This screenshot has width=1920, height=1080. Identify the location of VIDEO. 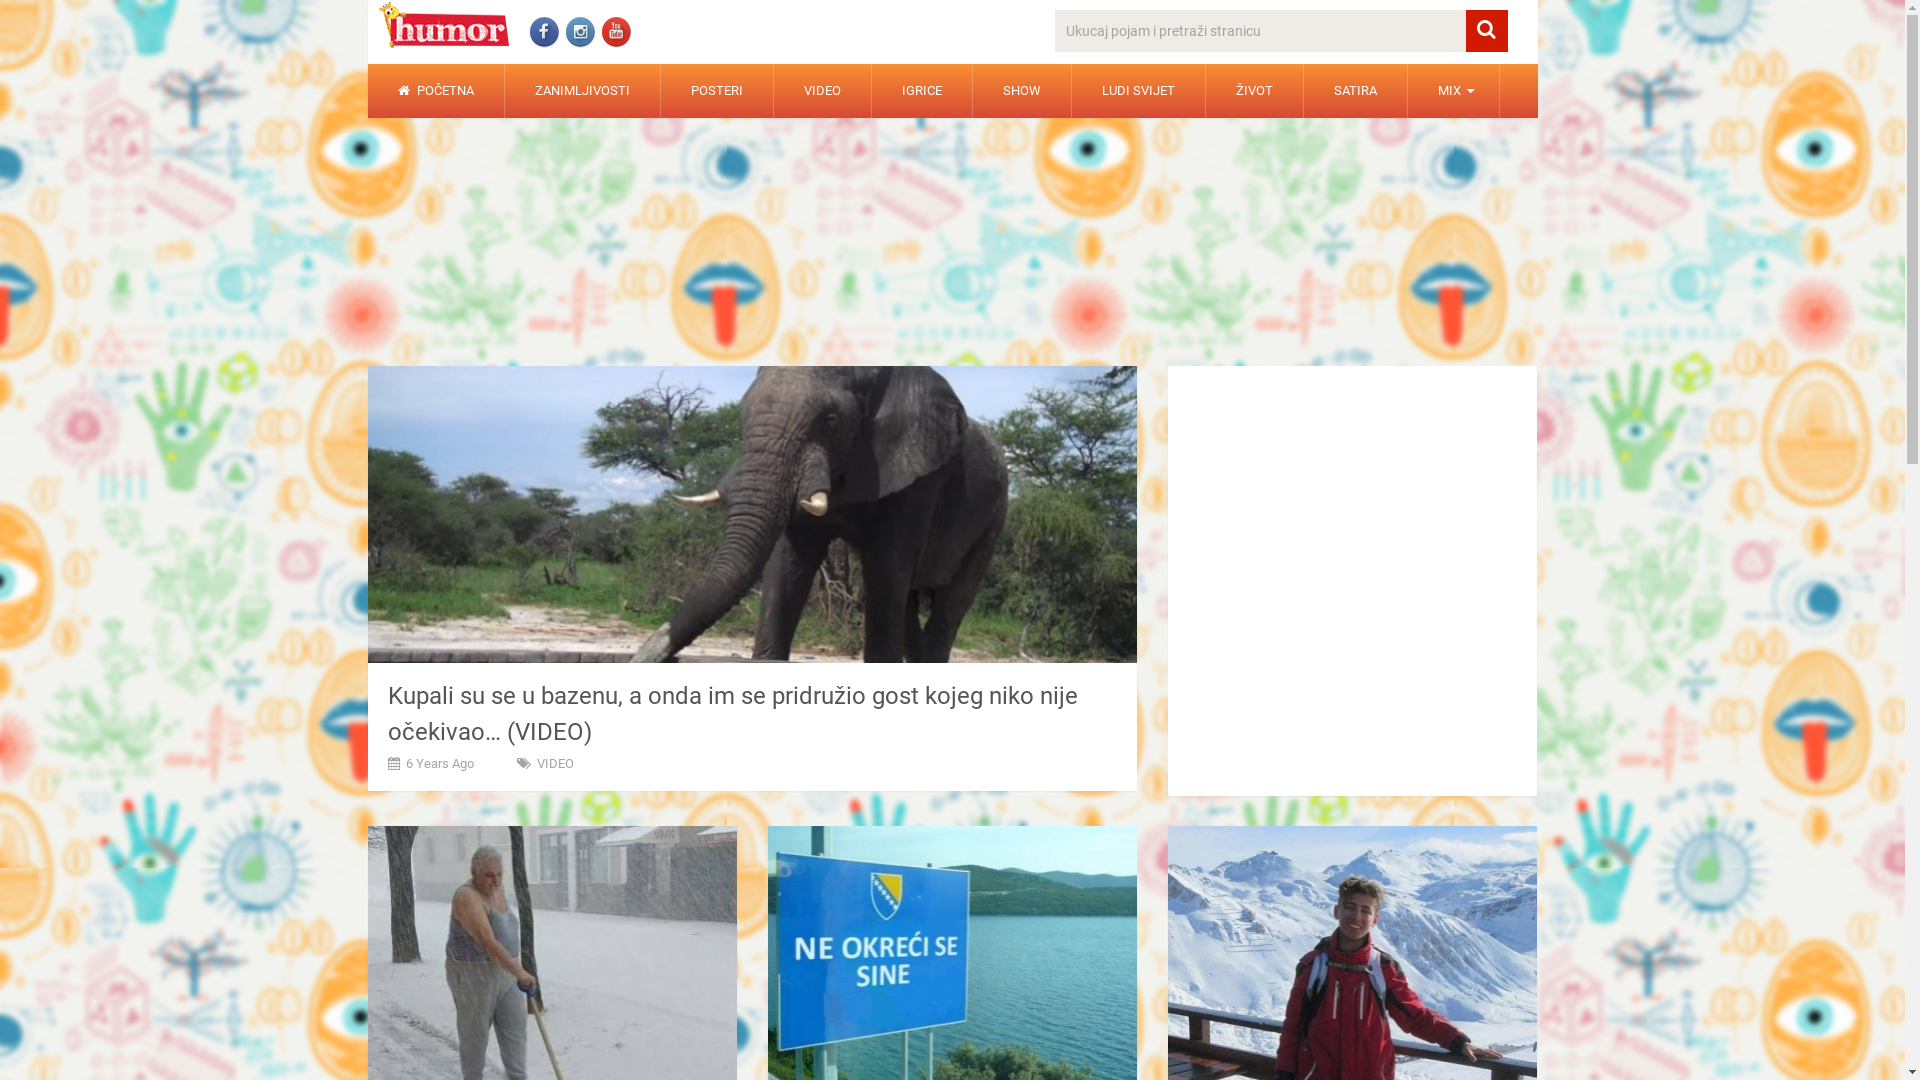
(822, 91).